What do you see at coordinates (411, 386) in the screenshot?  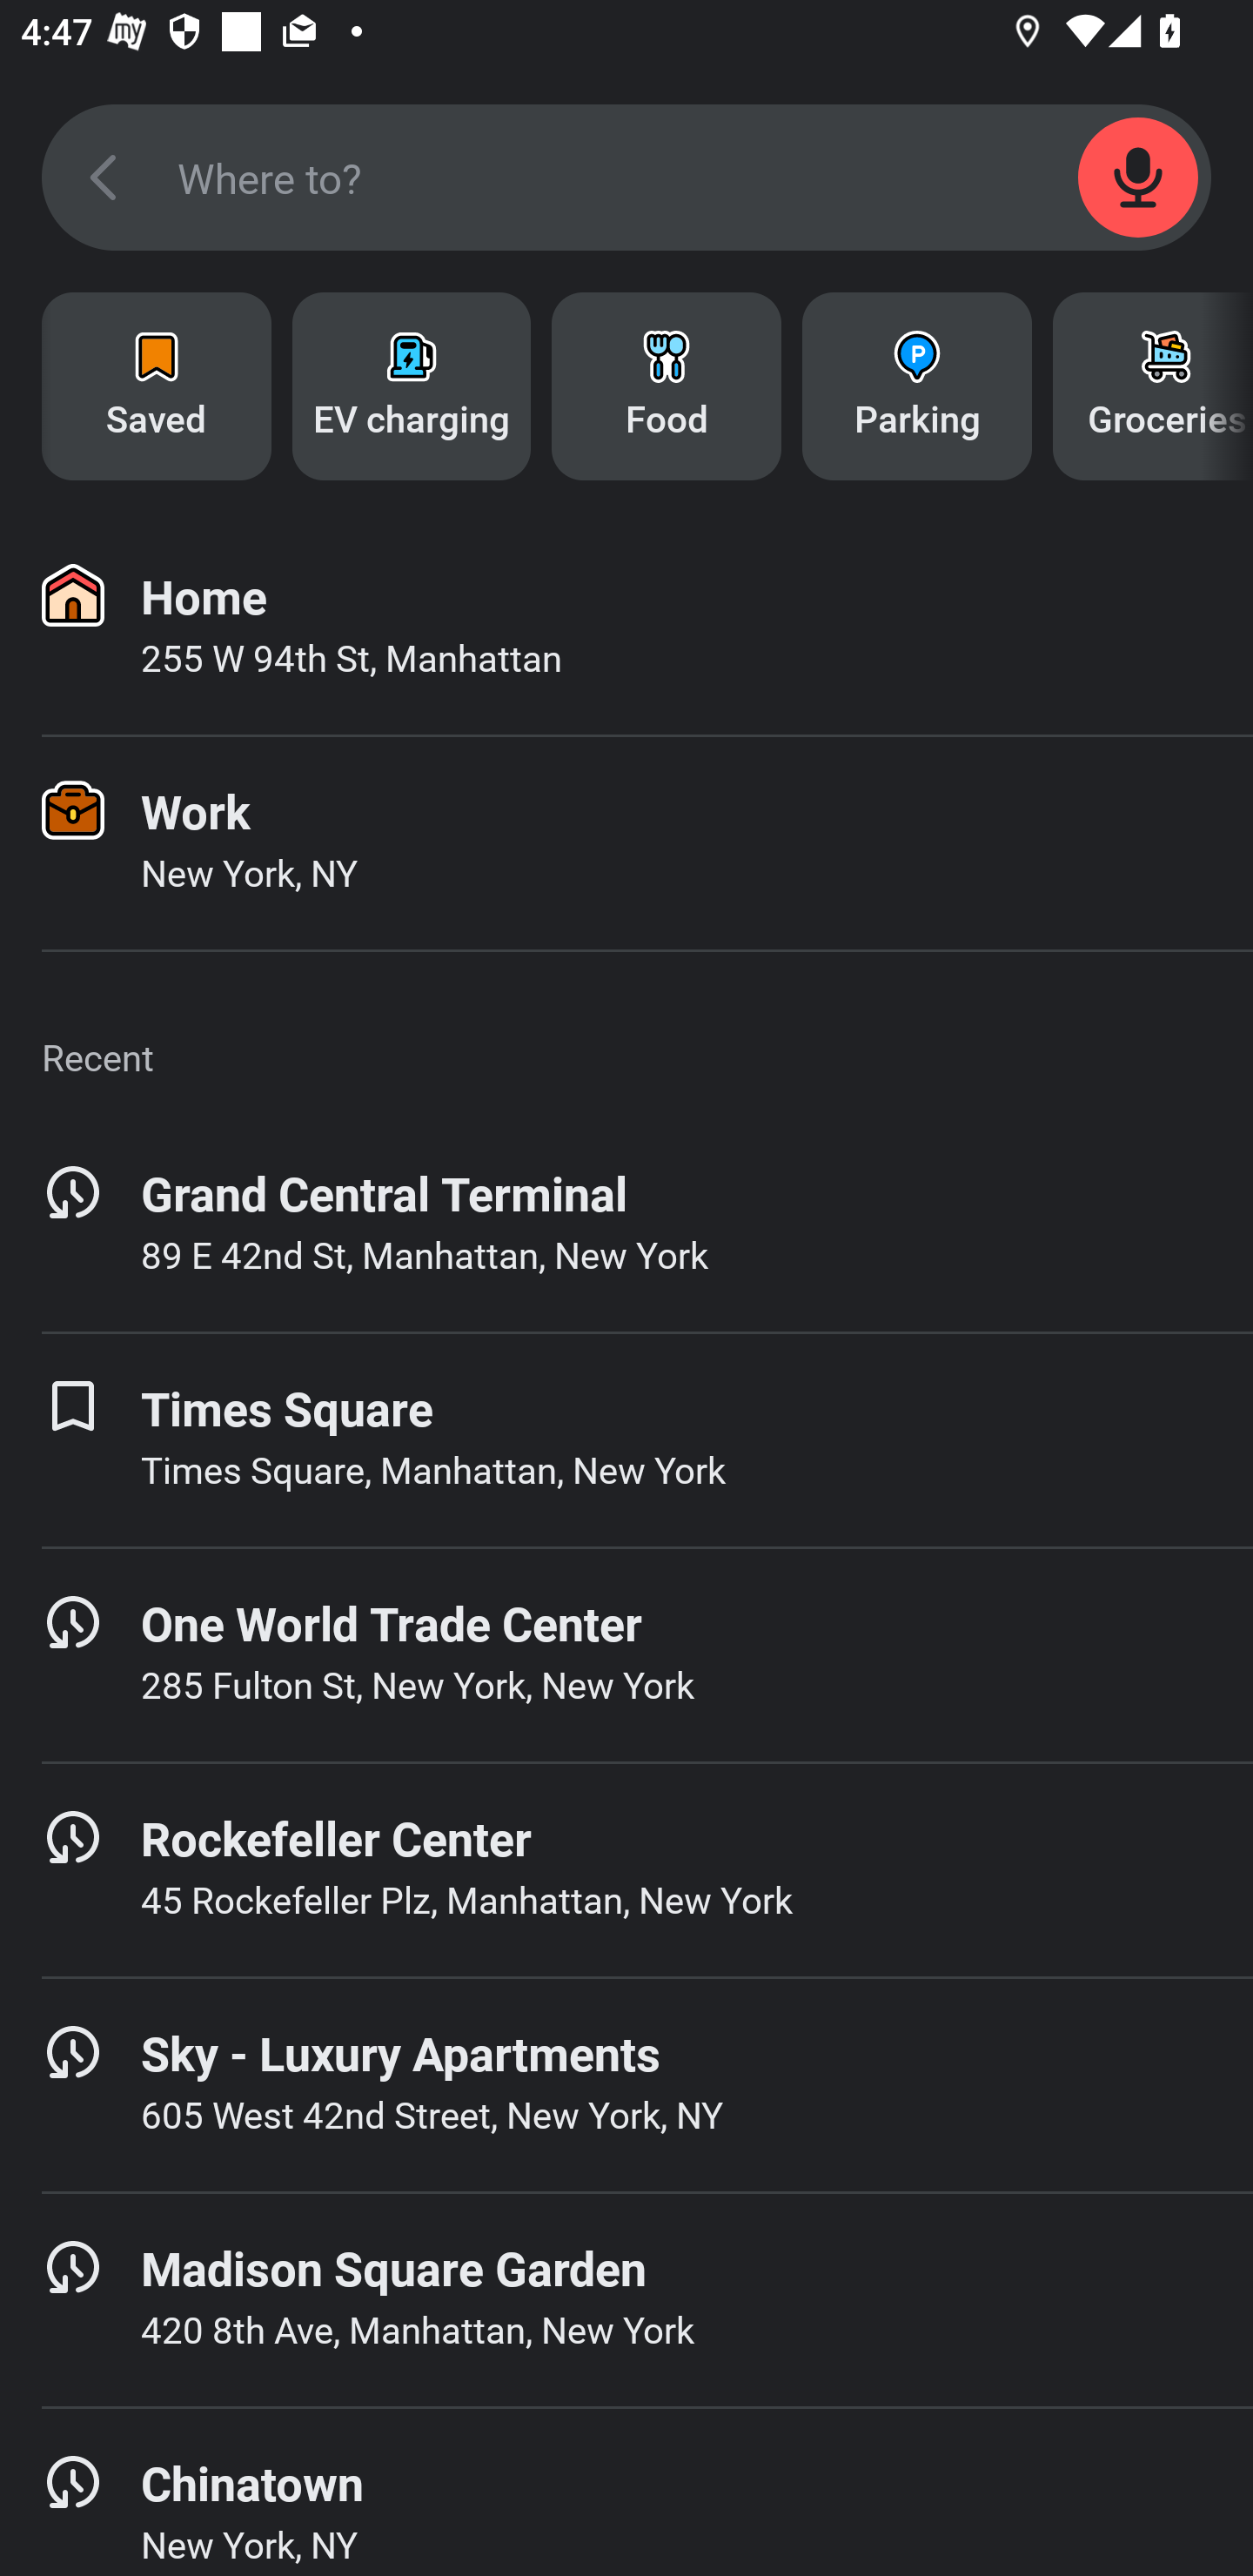 I see `EV charging` at bounding box center [411, 386].